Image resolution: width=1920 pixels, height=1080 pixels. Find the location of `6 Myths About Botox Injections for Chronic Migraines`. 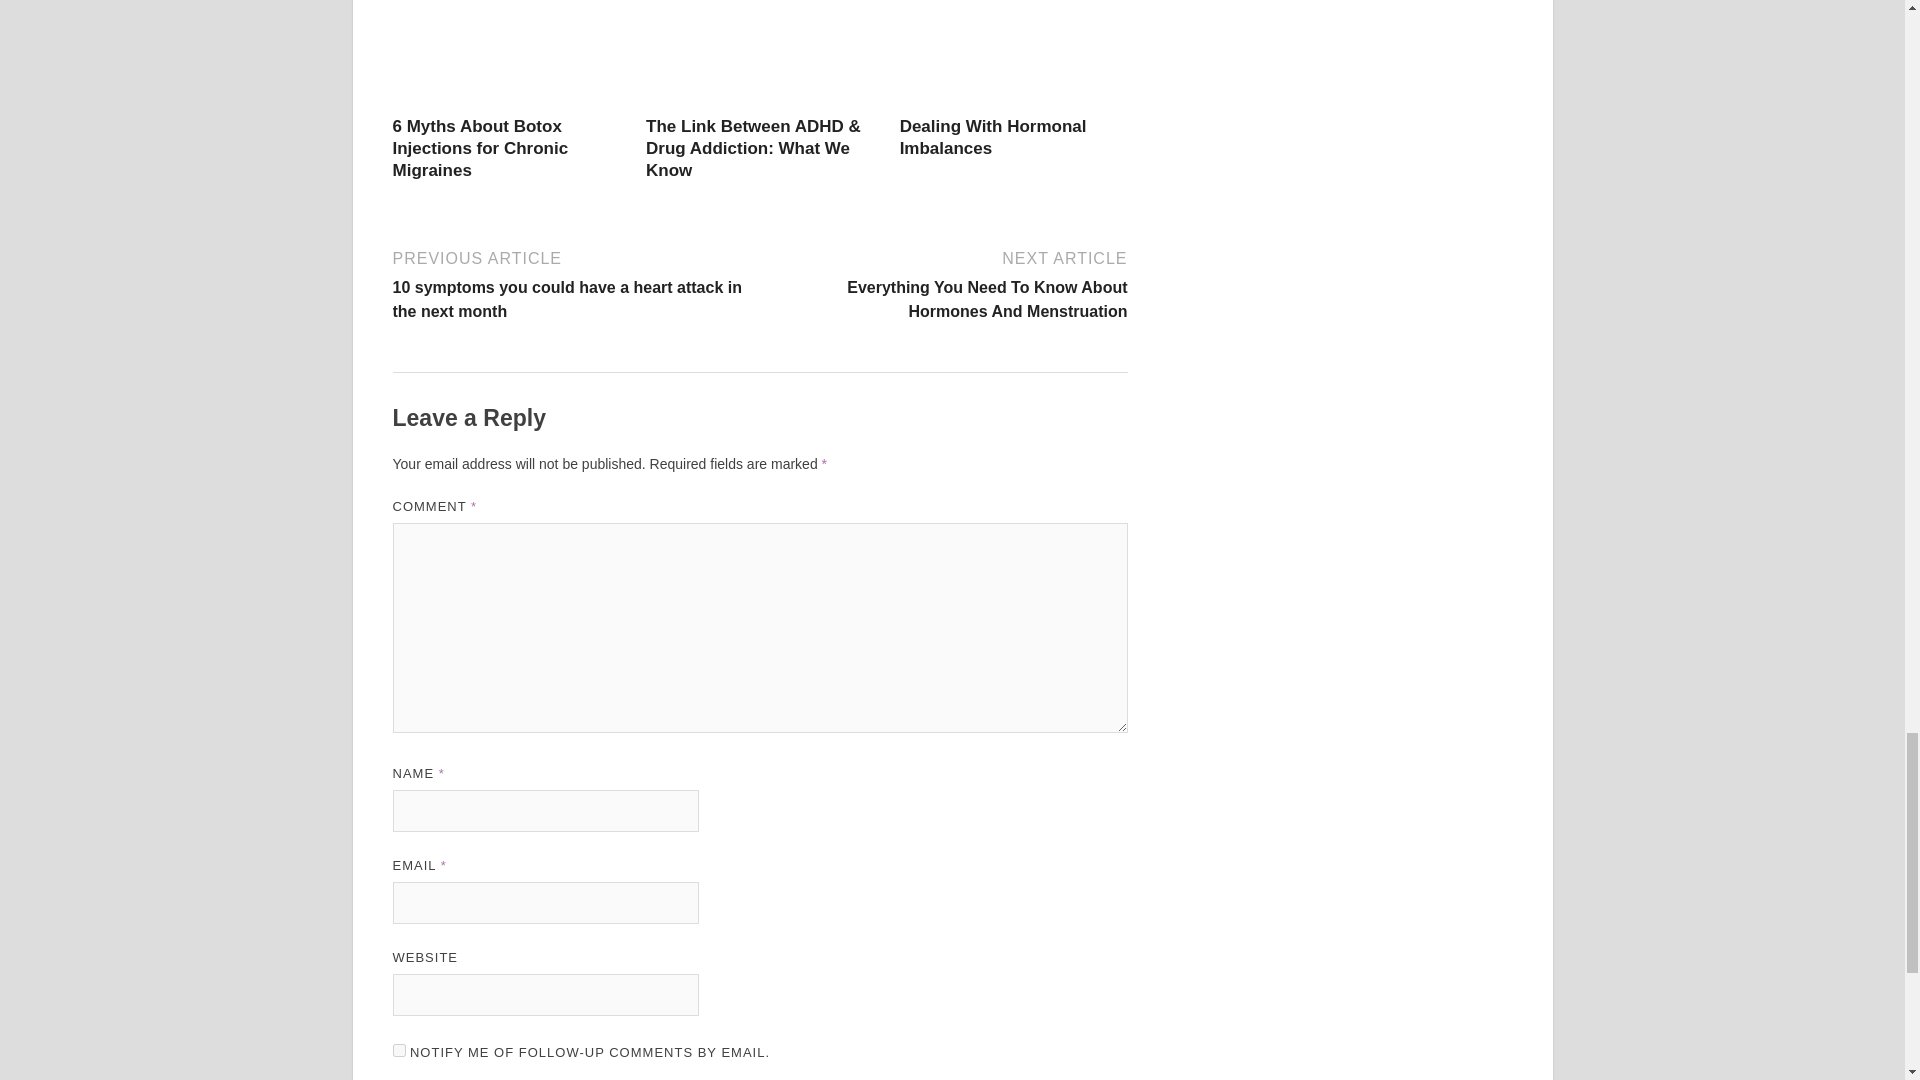

6 Myths About Botox Injections for Chronic Migraines is located at coordinates (480, 148).